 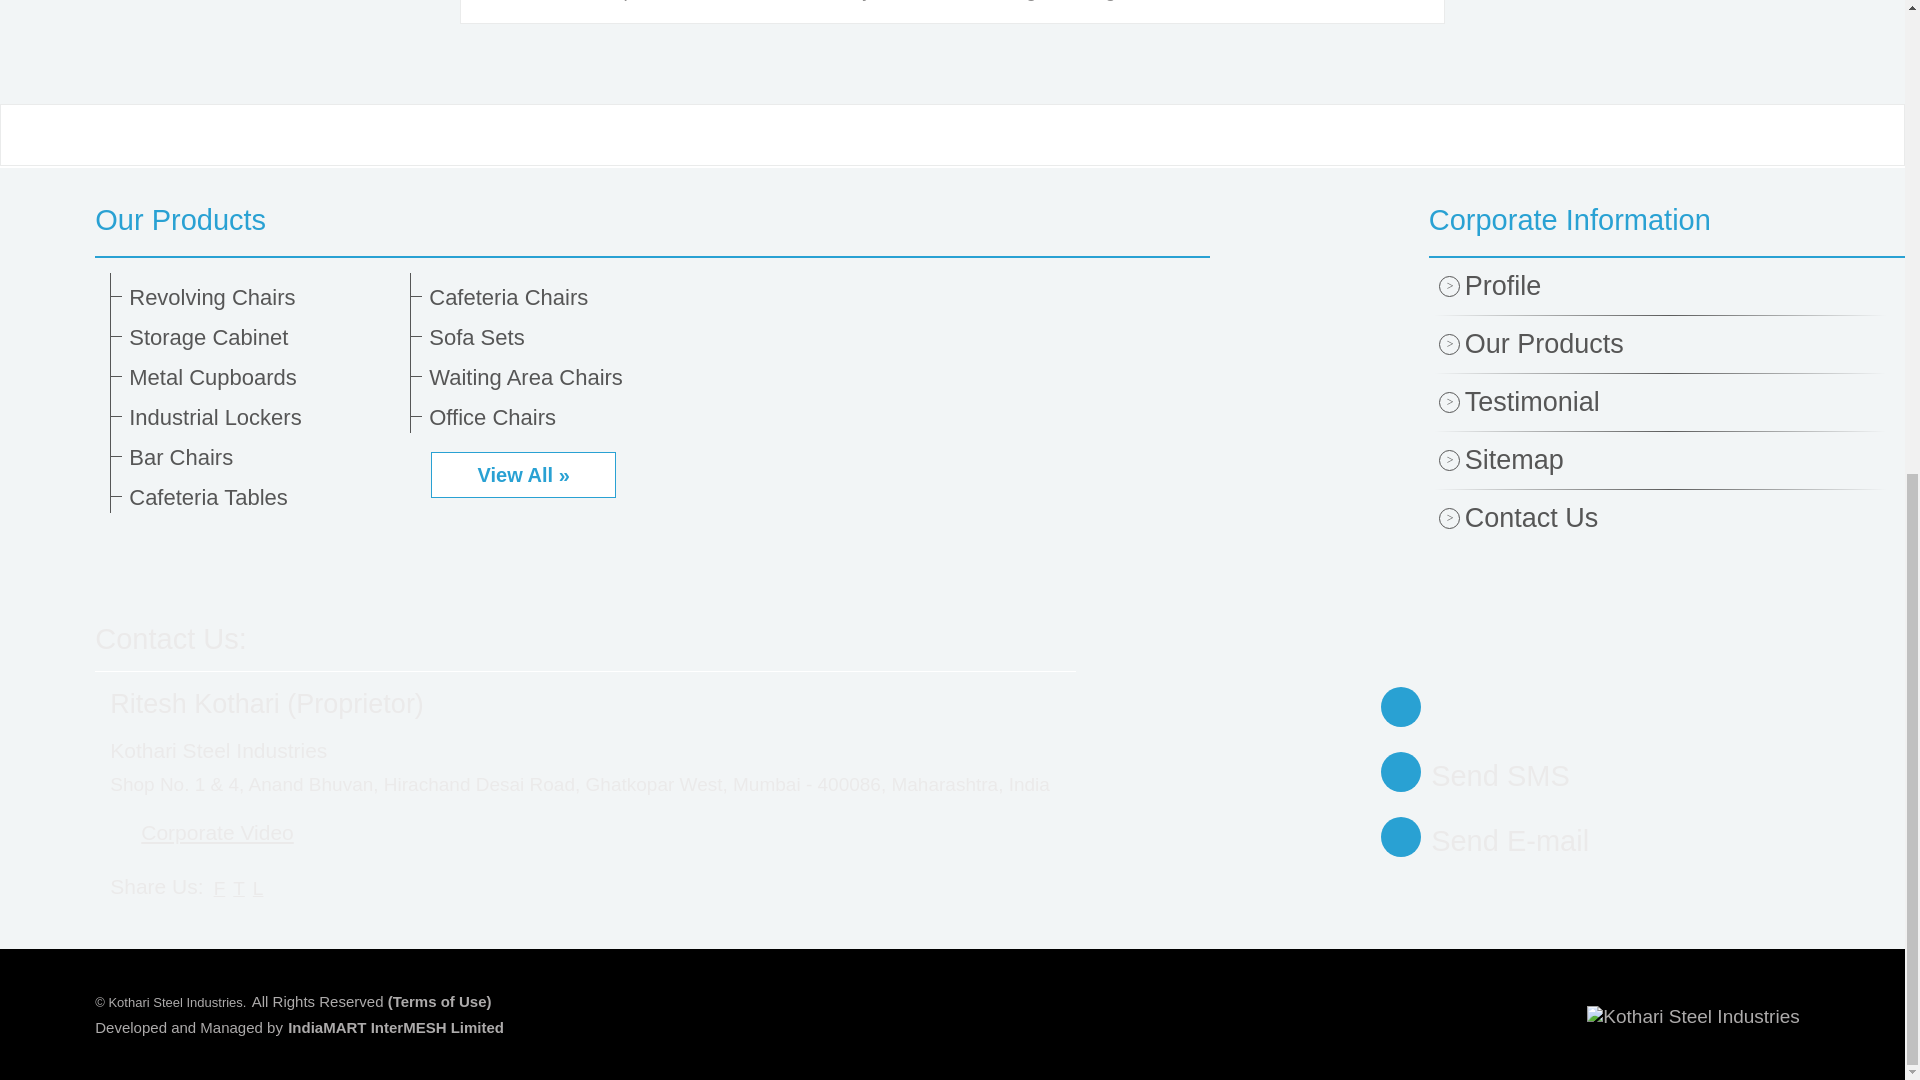 What do you see at coordinates (170, 638) in the screenshot?
I see `Contact Us:` at bounding box center [170, 638].